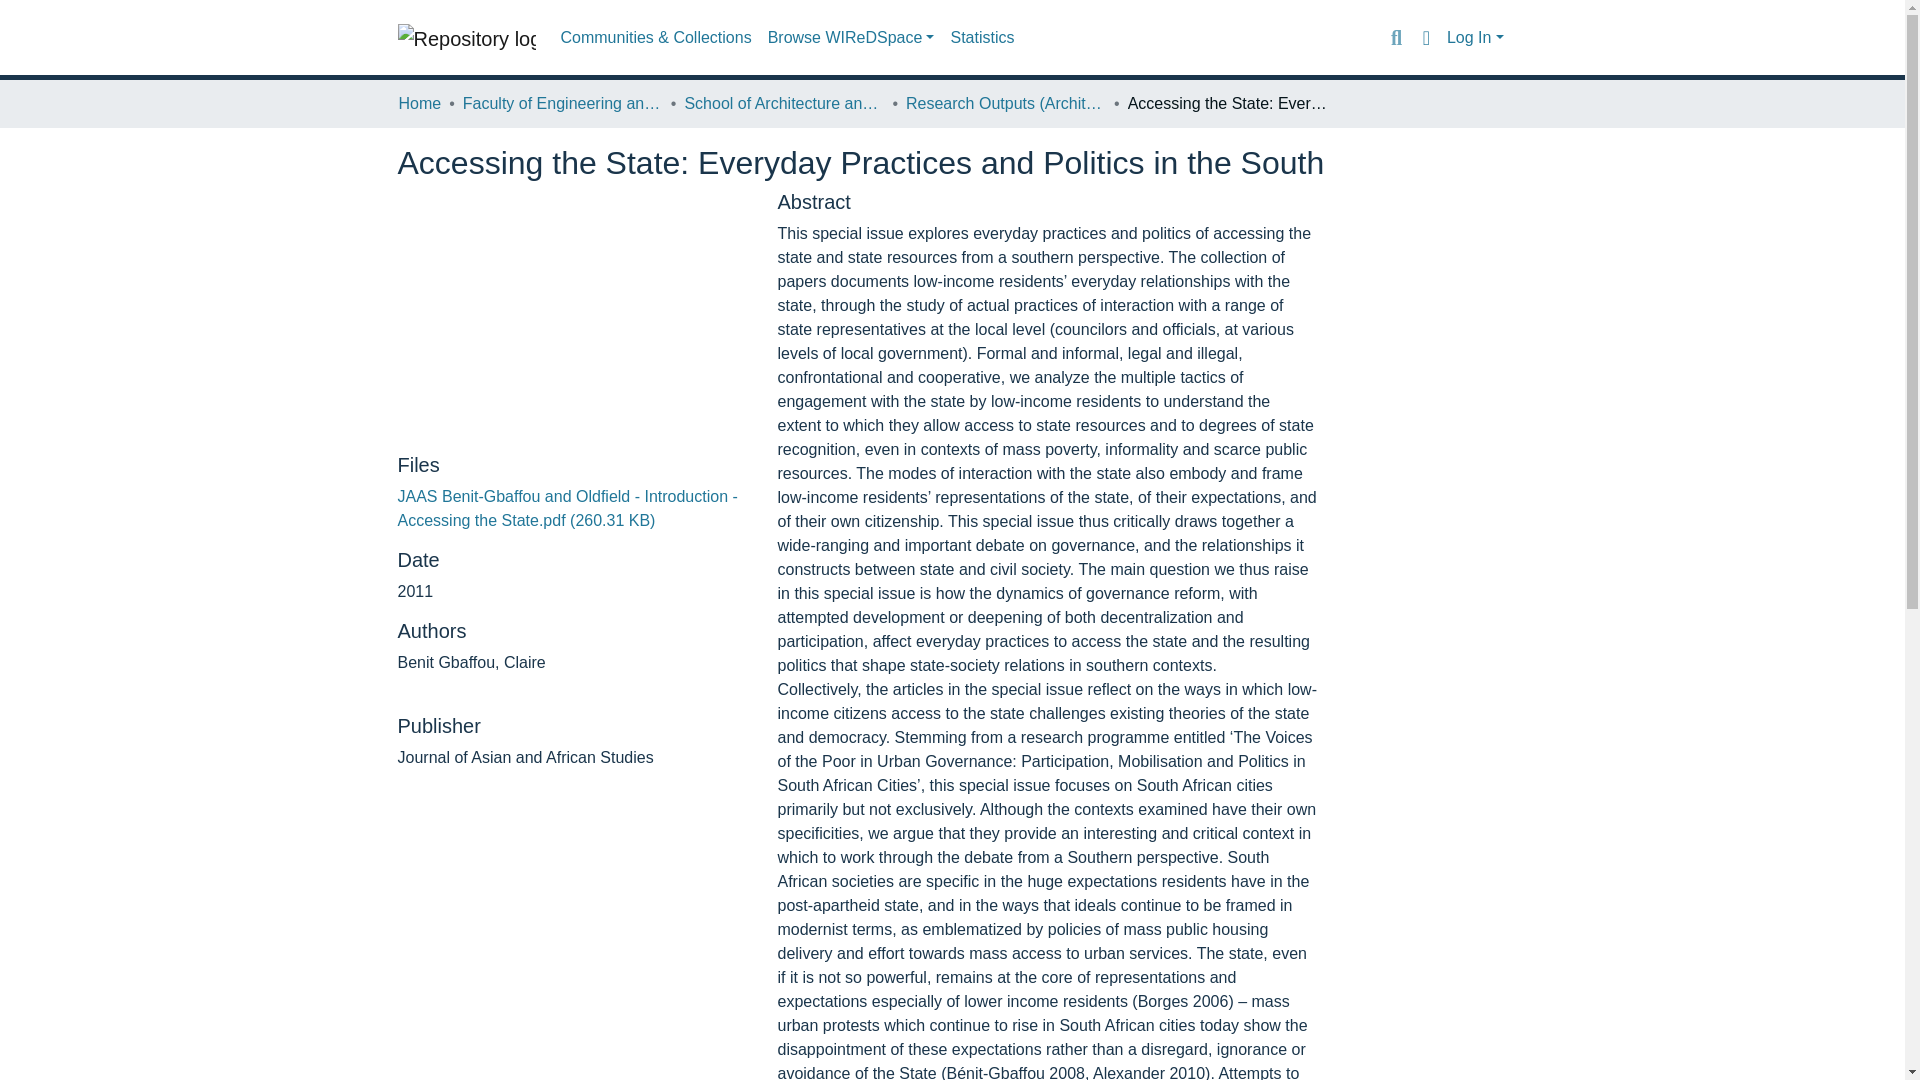  Describe the element at coordinates (851, 38) in the screenshot. I see `Browse WIReDSpace` at that location.